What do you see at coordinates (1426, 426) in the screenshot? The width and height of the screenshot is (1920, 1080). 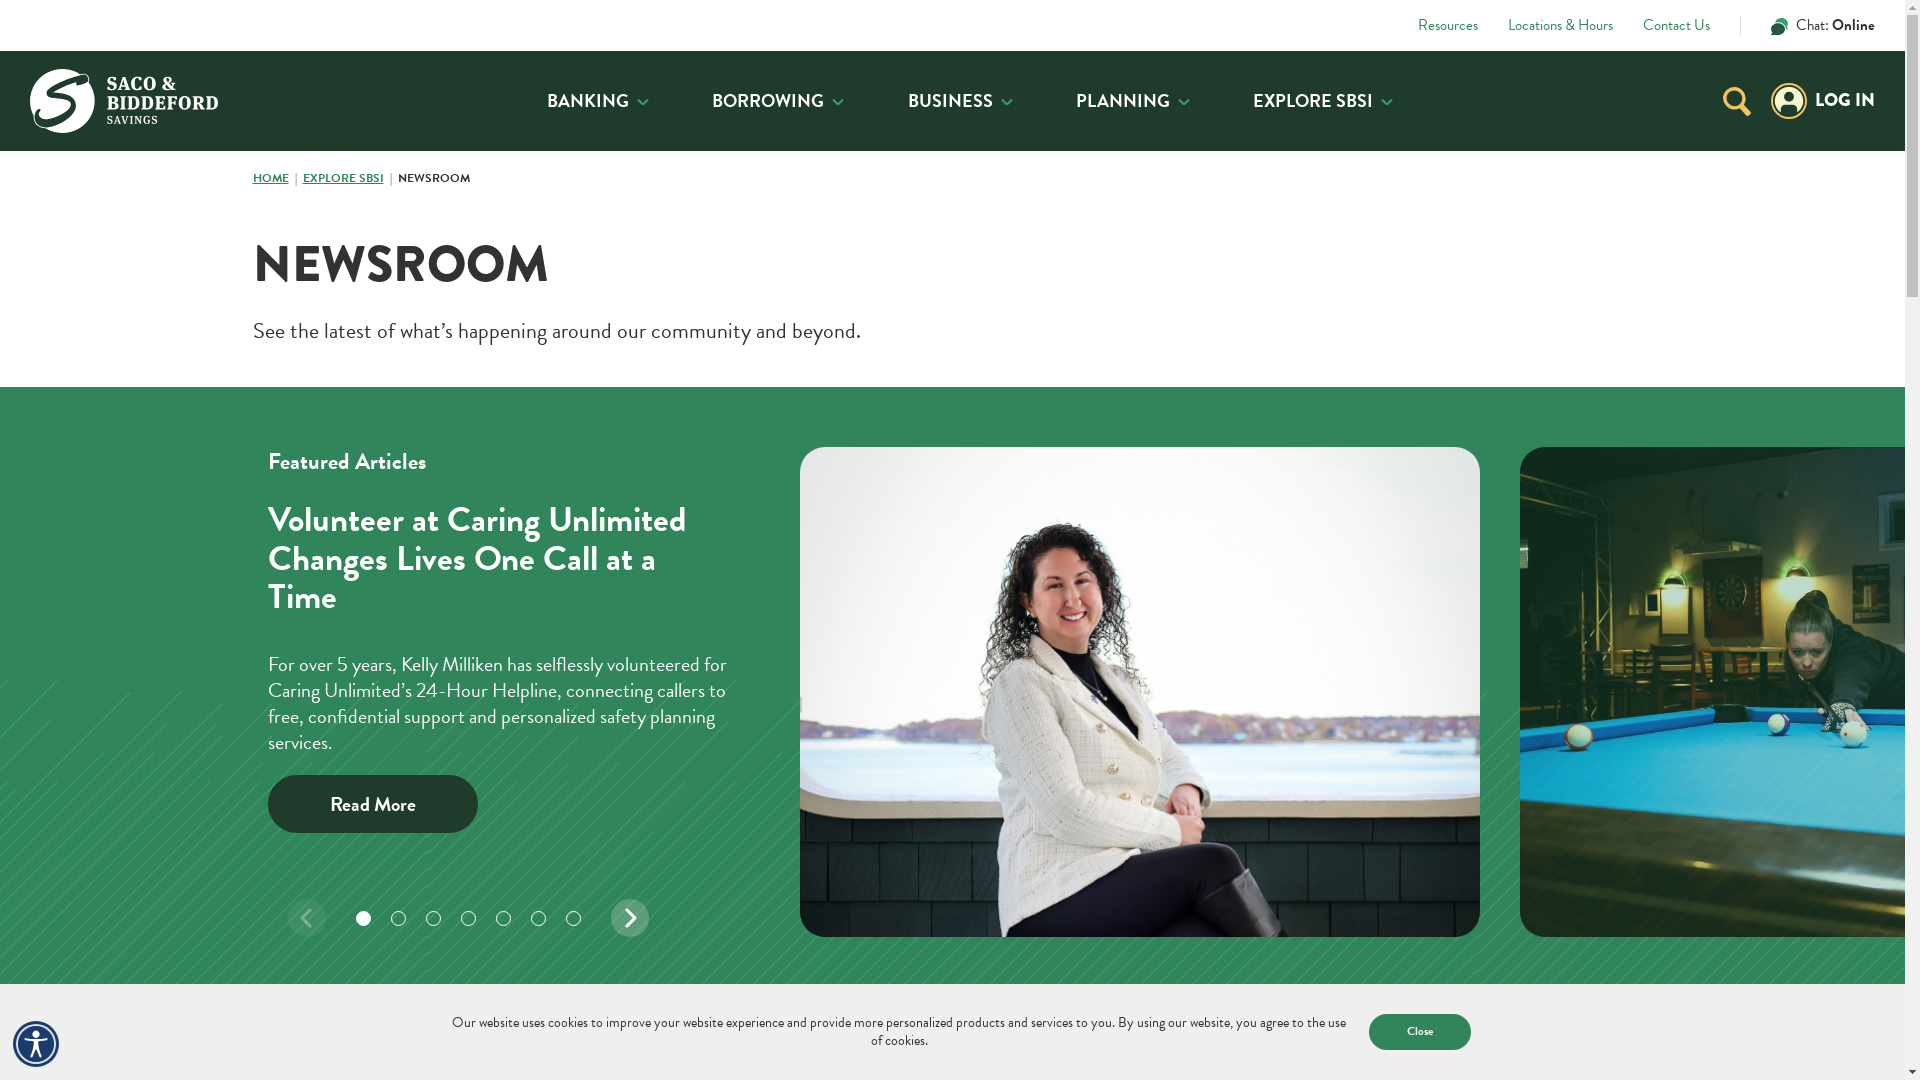 I see `Learn More
 ` at bounding box center [1426, 426].